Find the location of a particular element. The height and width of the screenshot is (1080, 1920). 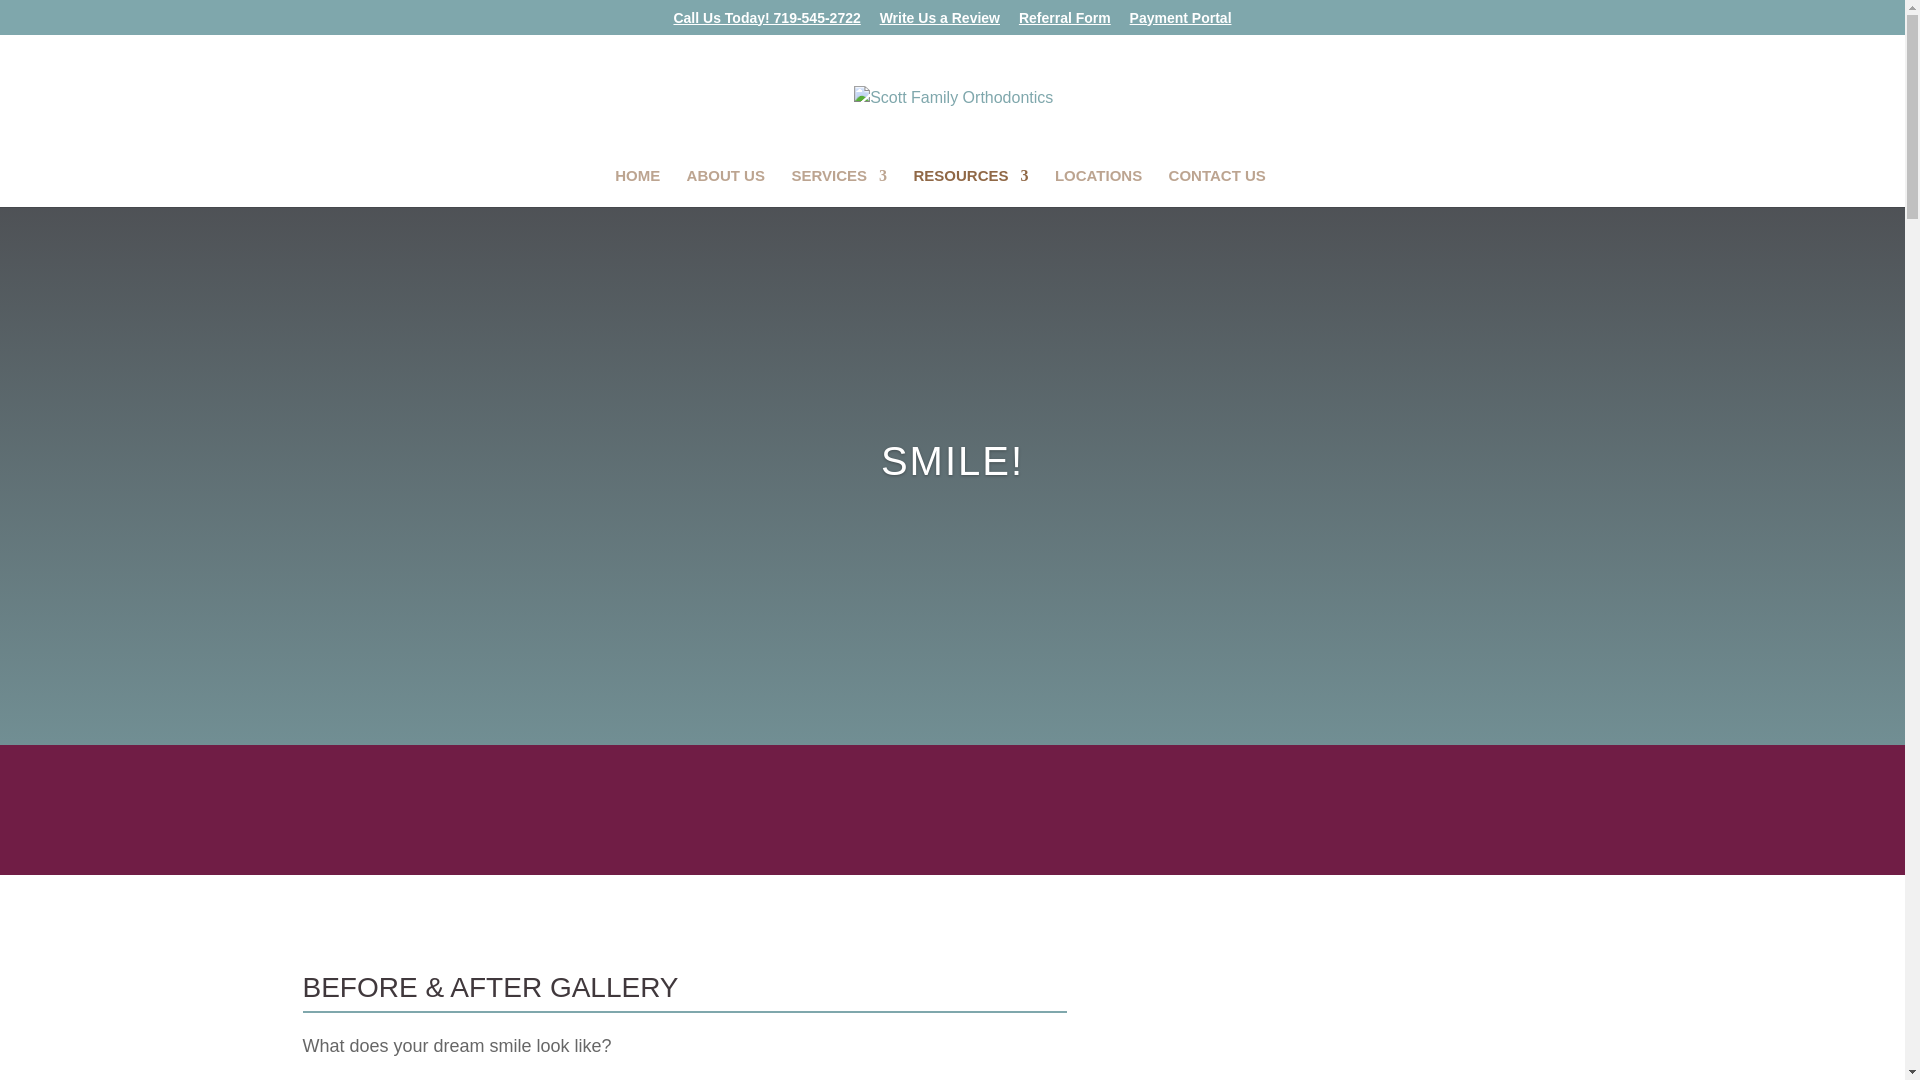

SERVICES is located at coordinates (839, 188).